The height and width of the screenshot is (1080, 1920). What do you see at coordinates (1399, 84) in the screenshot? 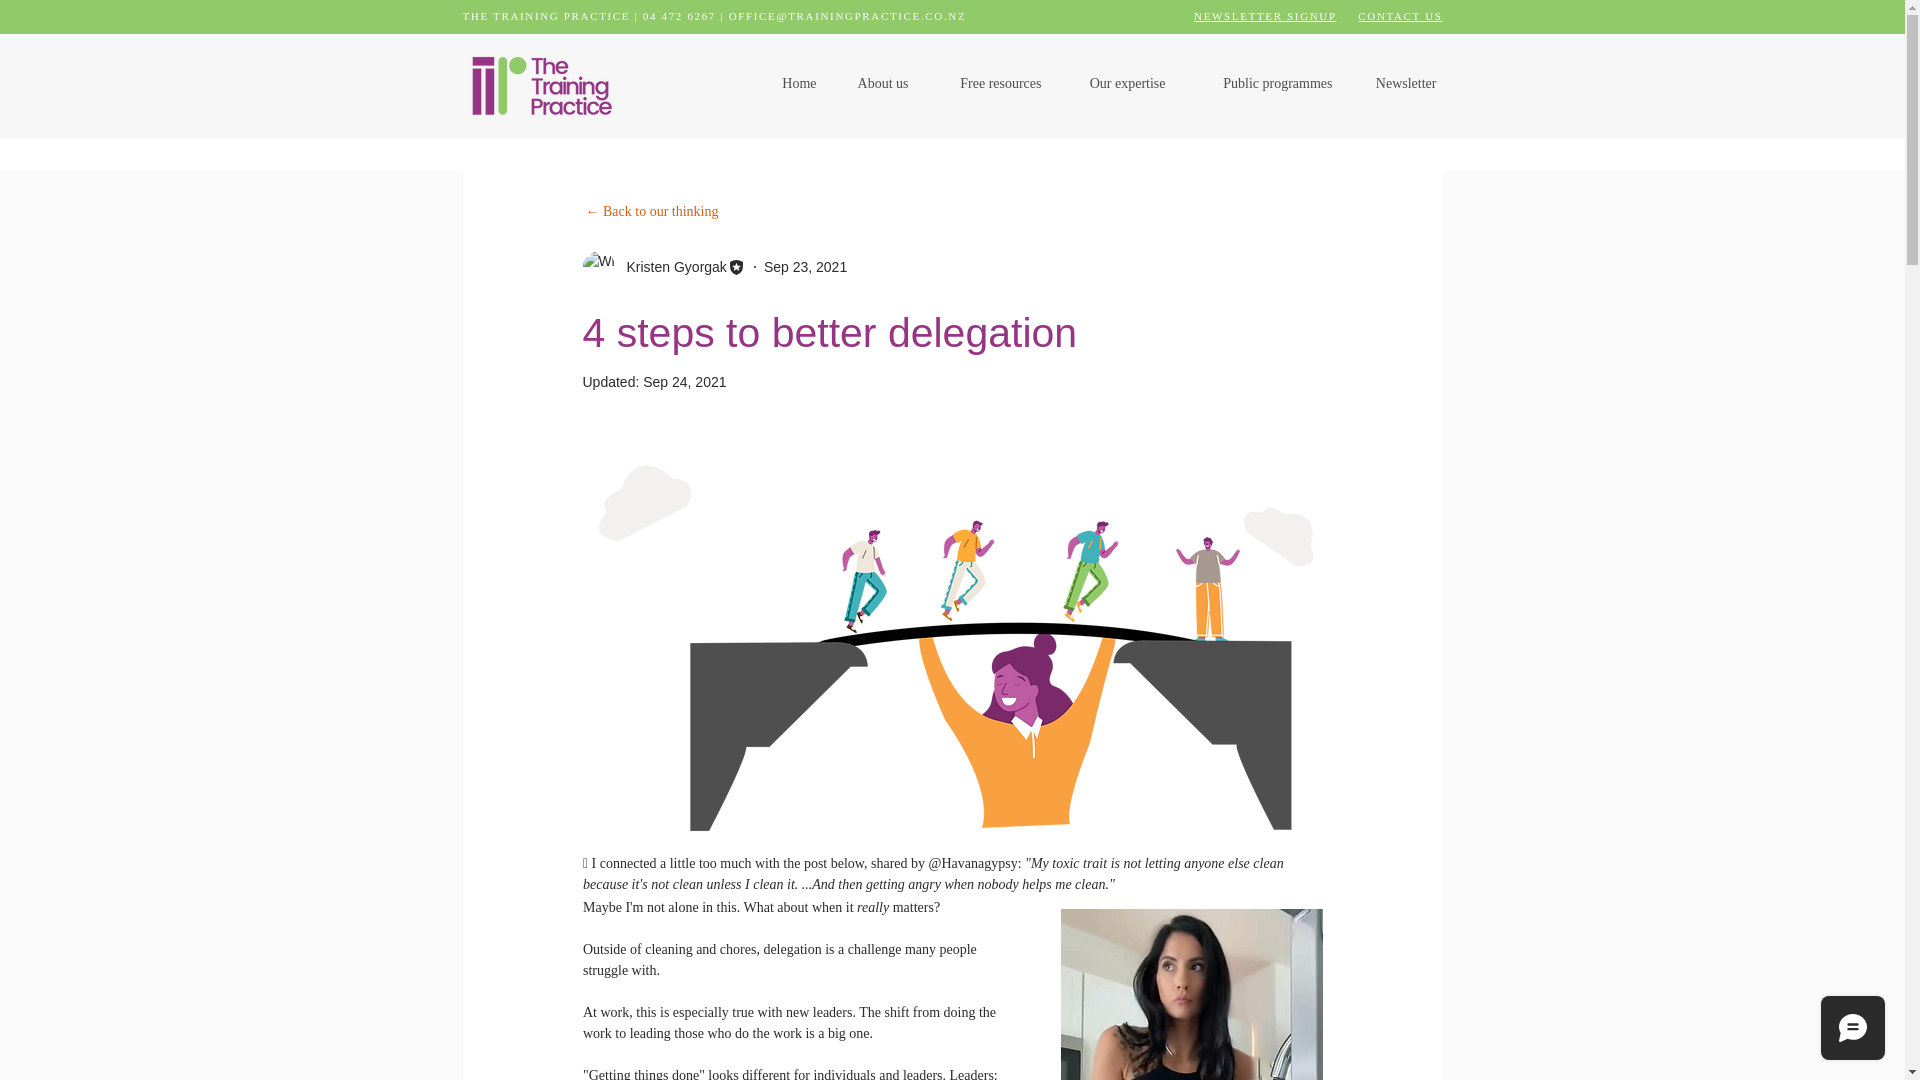
I see `Newsletter` at bounding box center [1399, 84].